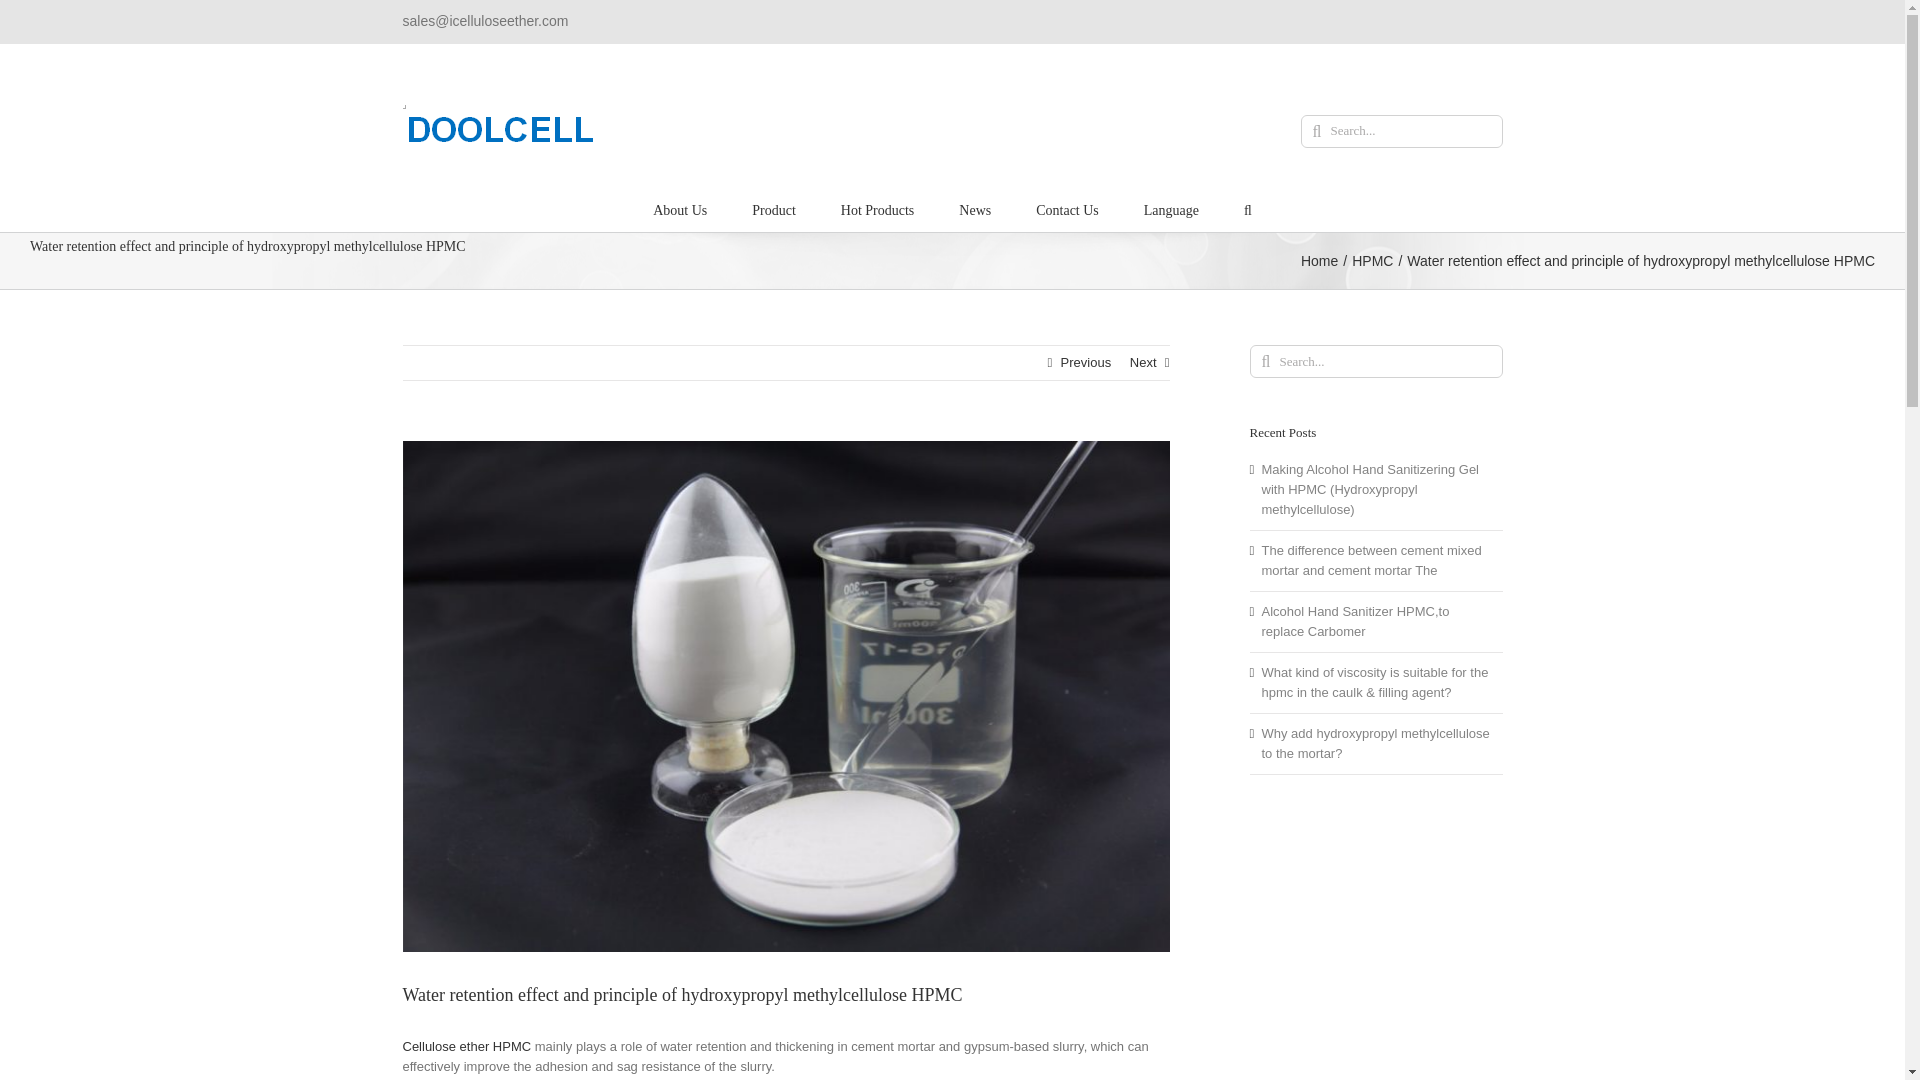  Describe the element at coordinates (774, 209) in the screenshot. I see `Product` at that location.